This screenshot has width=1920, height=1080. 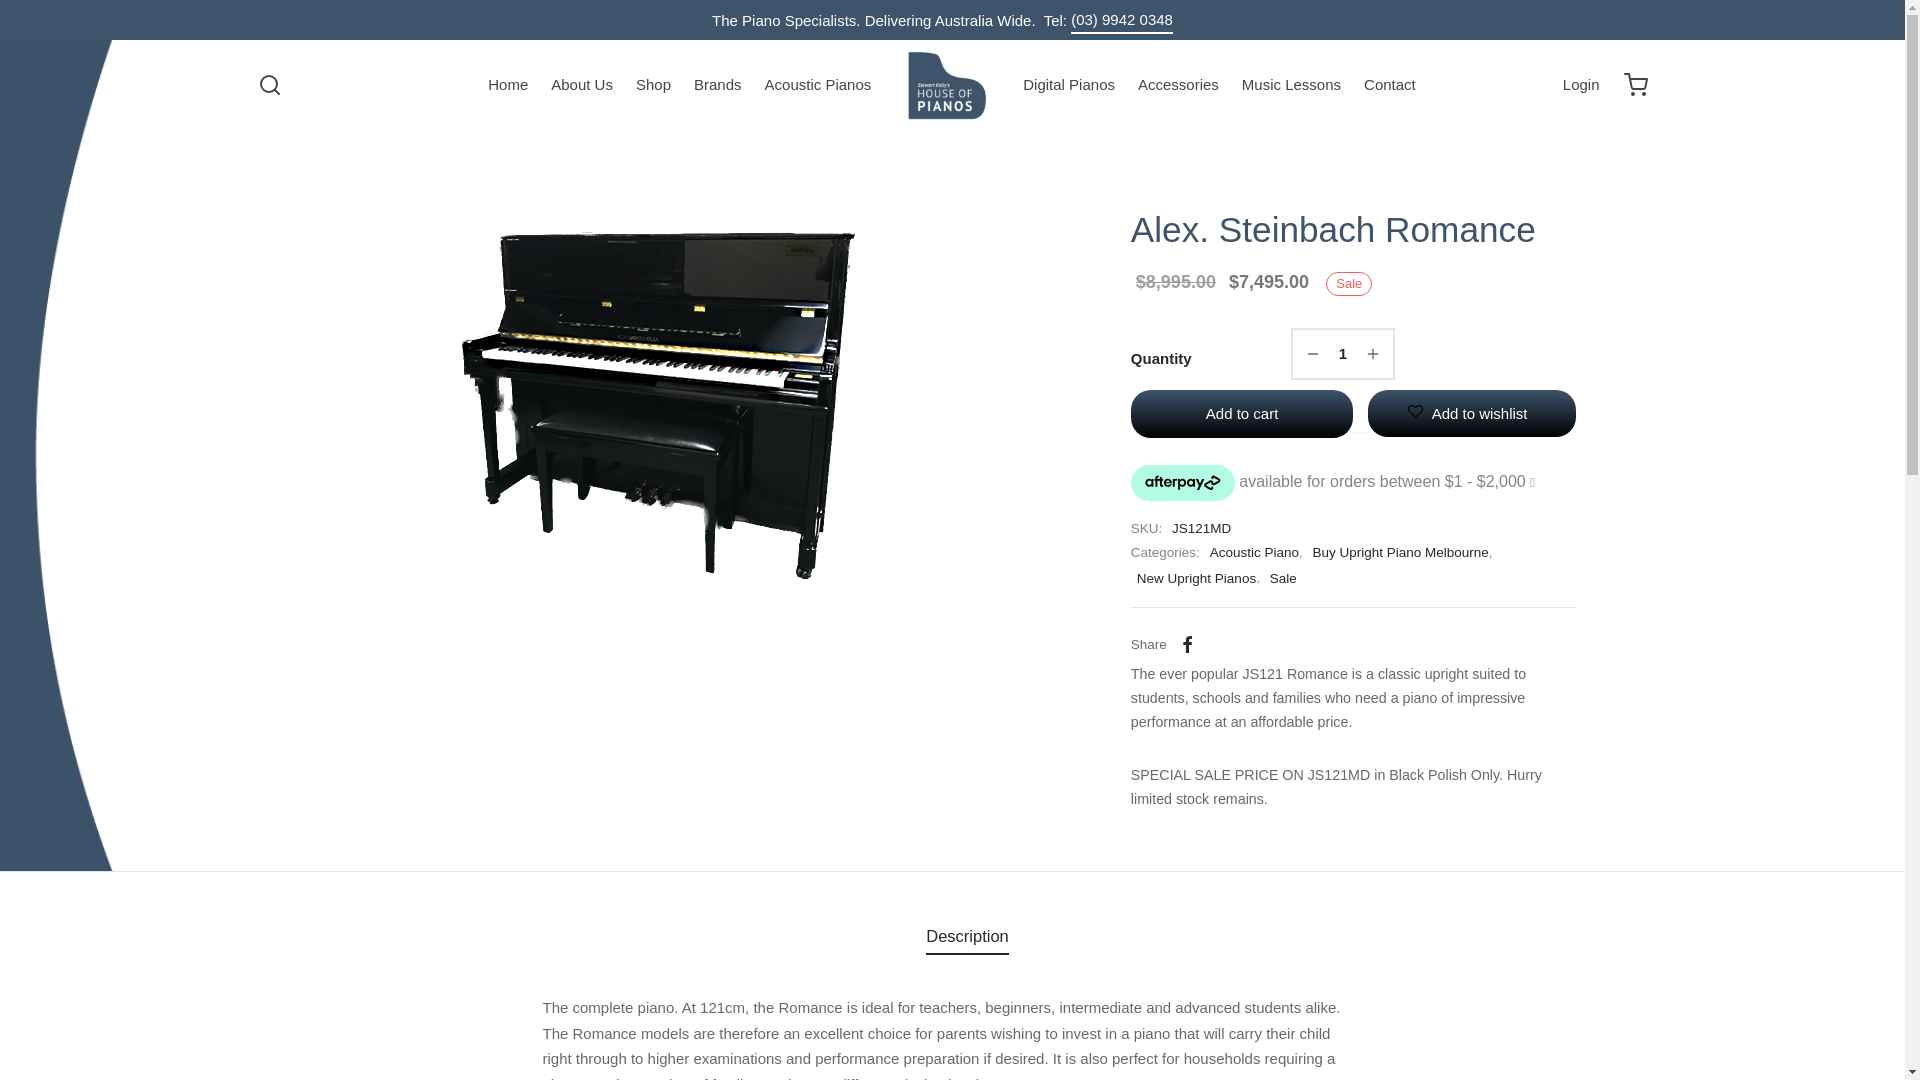 I want to click on Shop, so click(x=654, y=86).